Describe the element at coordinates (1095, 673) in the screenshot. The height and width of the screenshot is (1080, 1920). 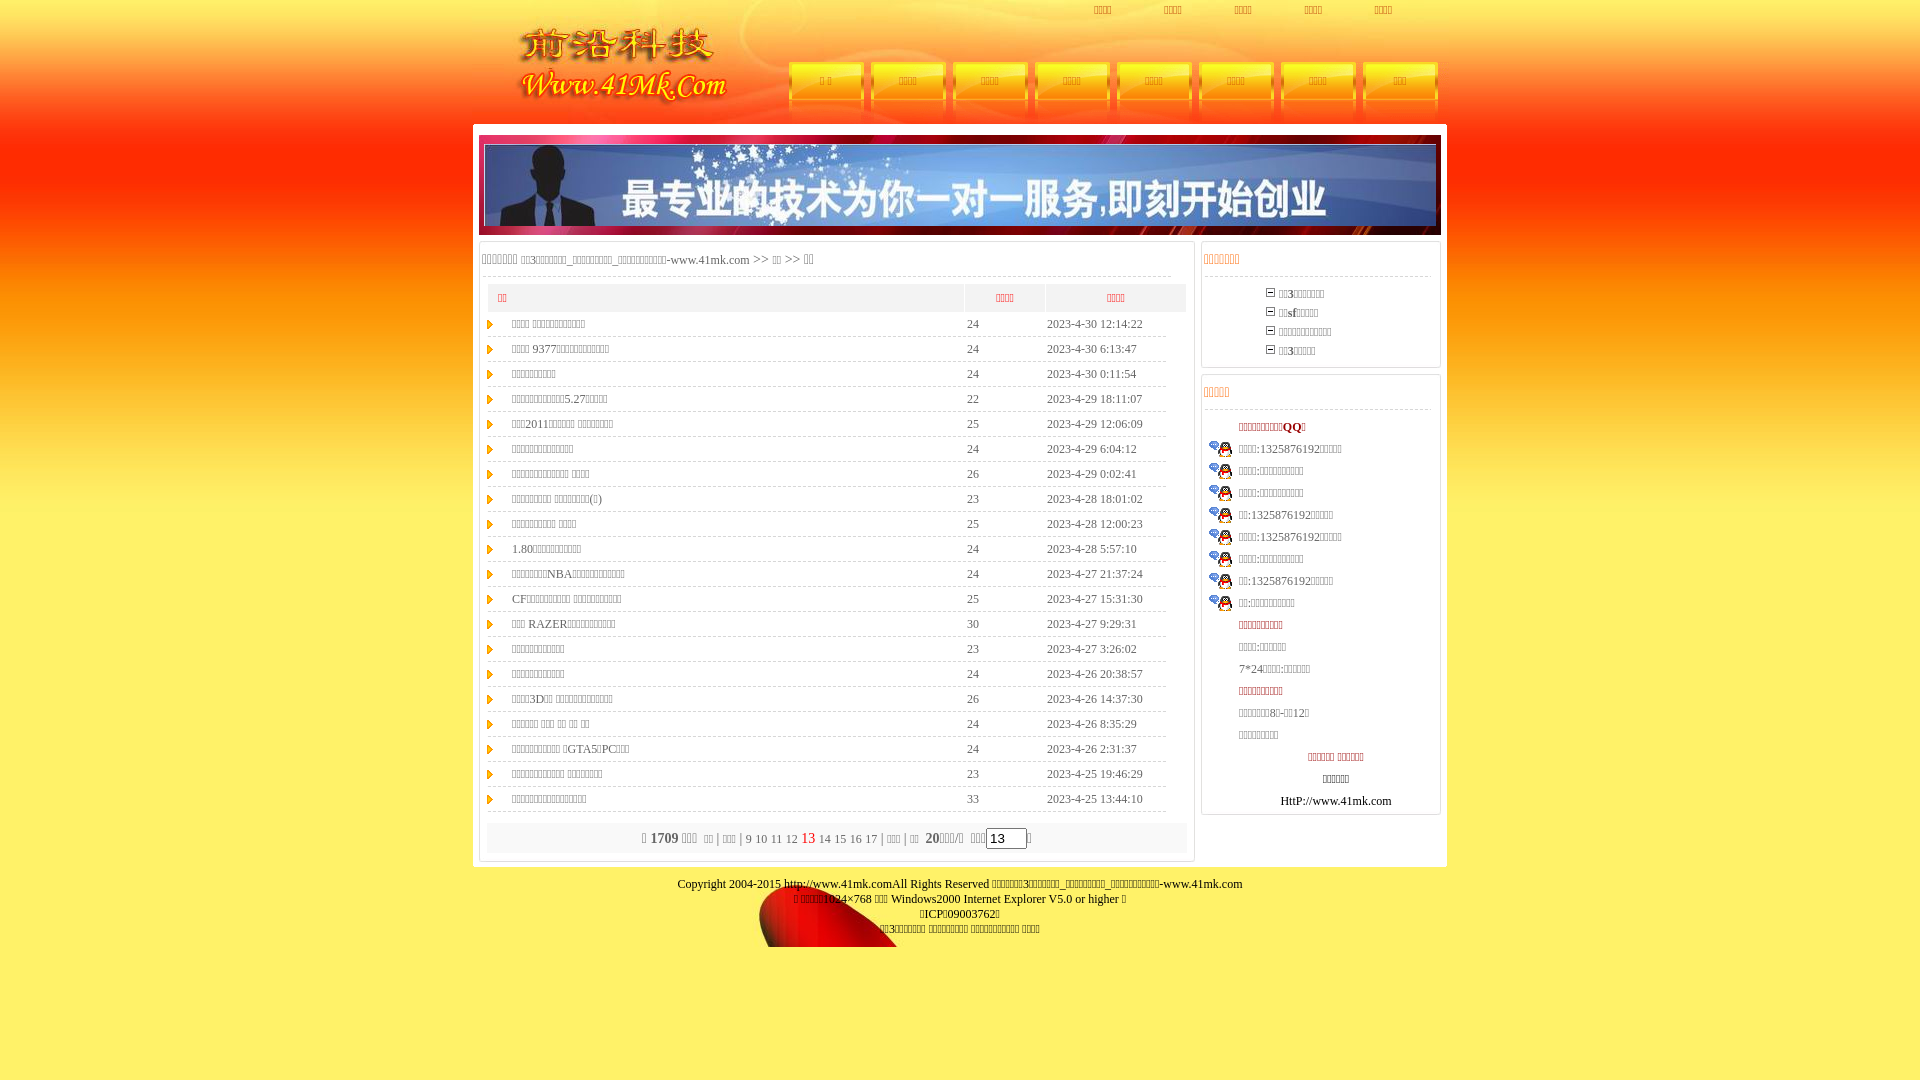
I see `2023-4-26 20:38:57` at that location.